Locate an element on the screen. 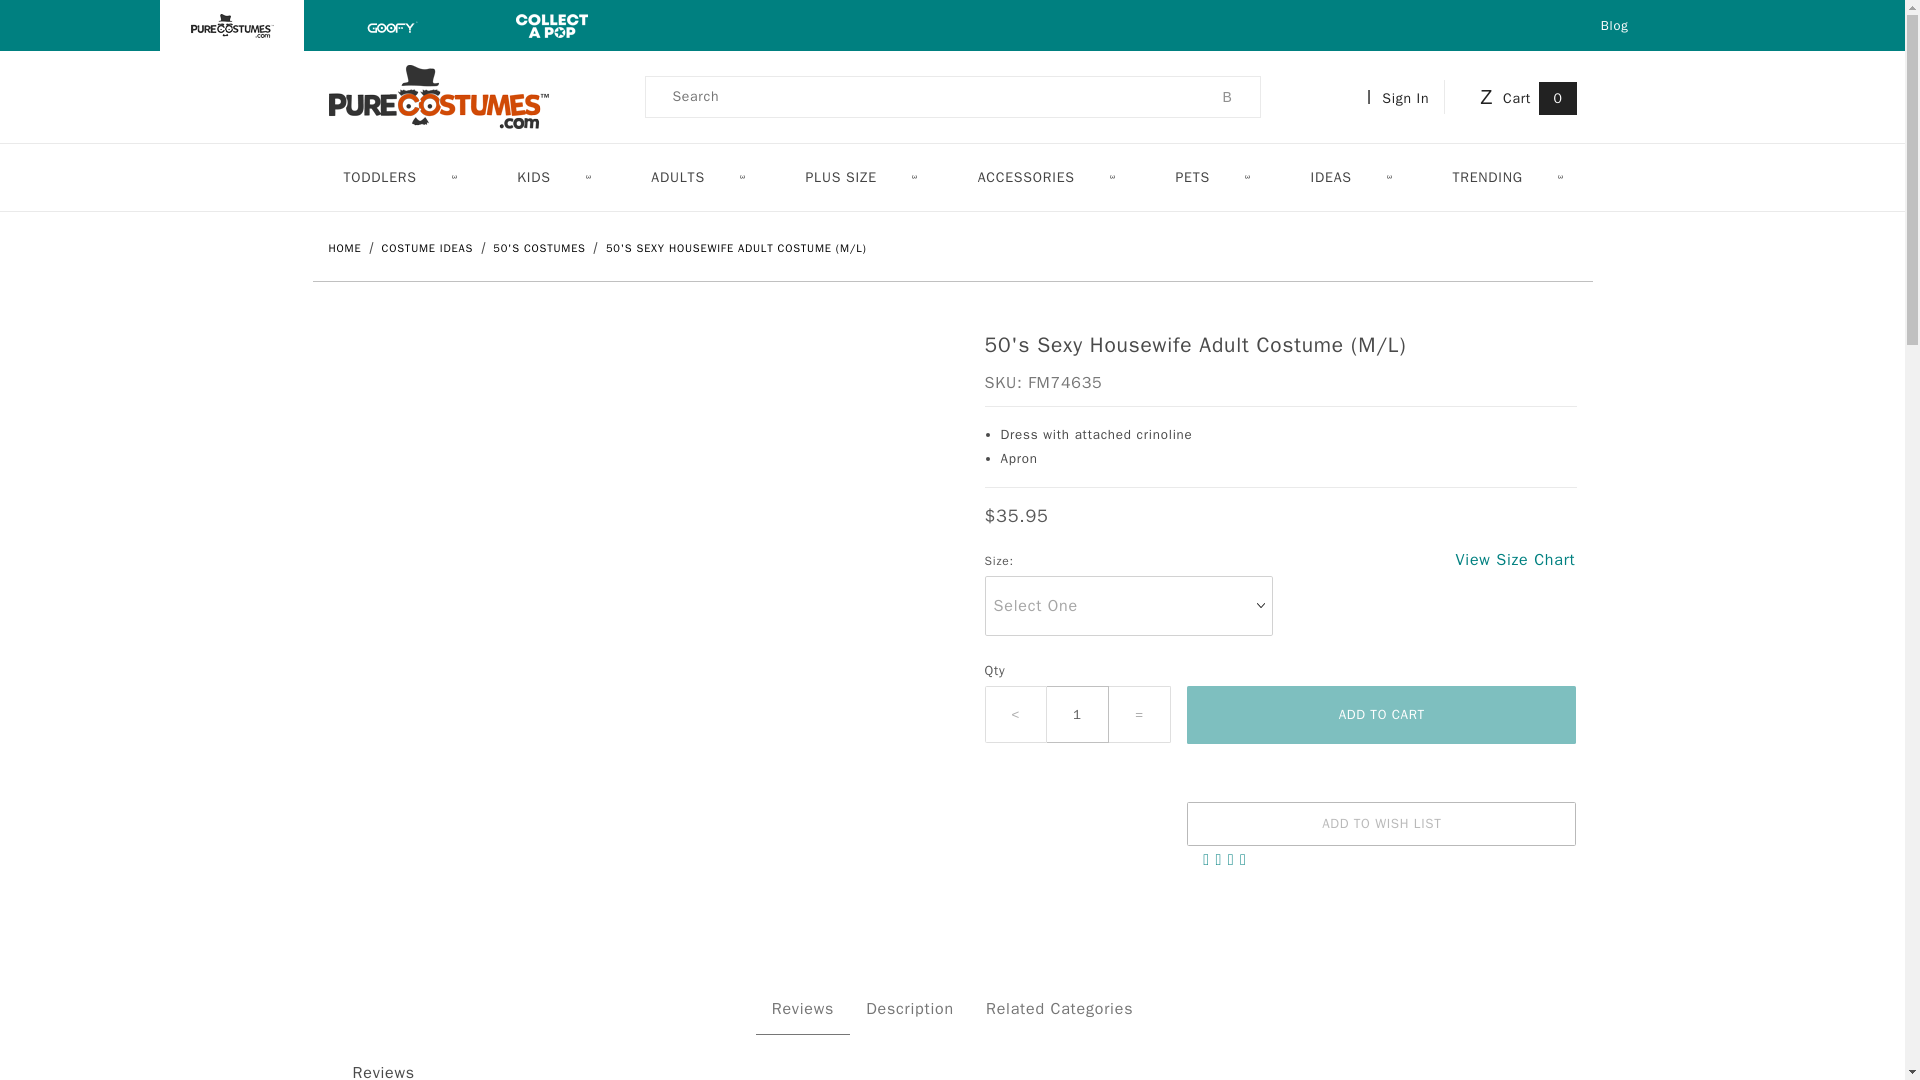 The width and height of the screenshot is (1920, 1080). Add To Cart is located at coordinates (1381, 714).